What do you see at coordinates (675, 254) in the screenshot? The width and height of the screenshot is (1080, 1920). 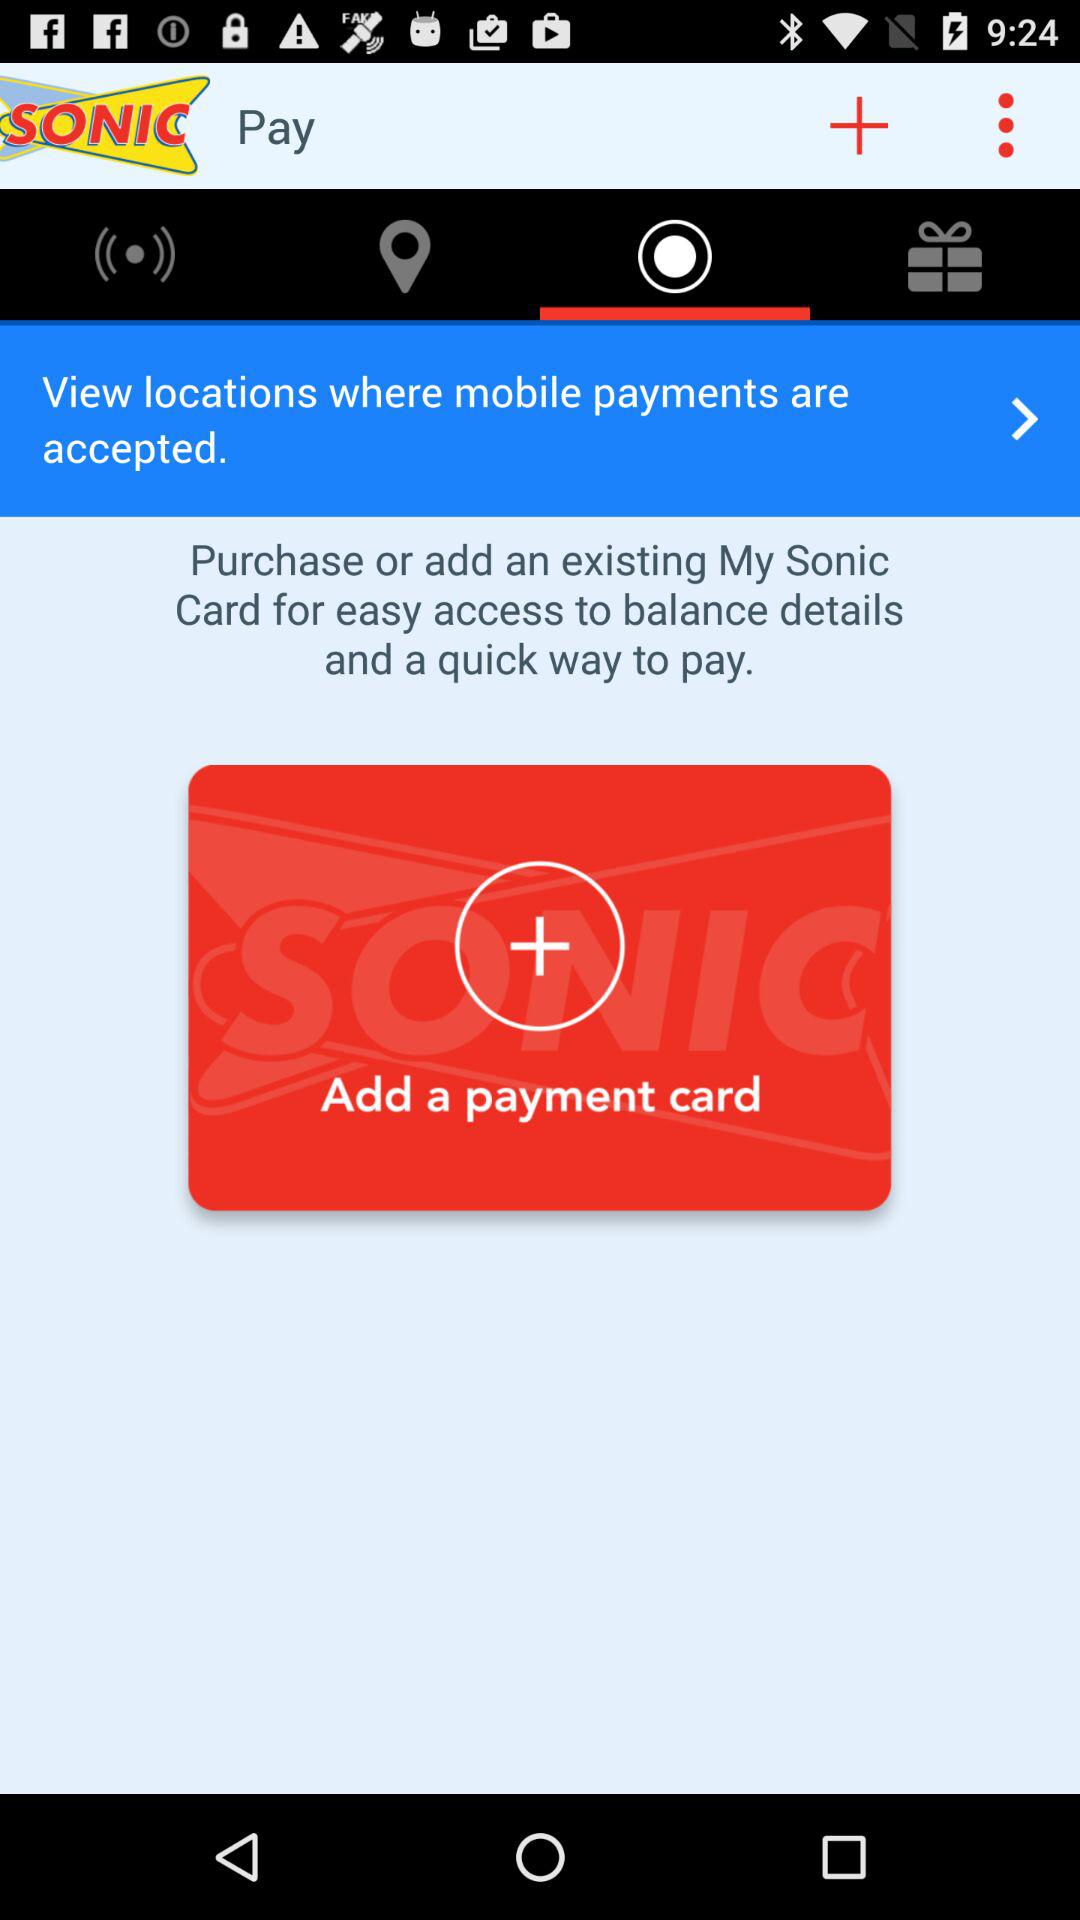 I see `go to third option in first row` at bounding box center [675, 254].